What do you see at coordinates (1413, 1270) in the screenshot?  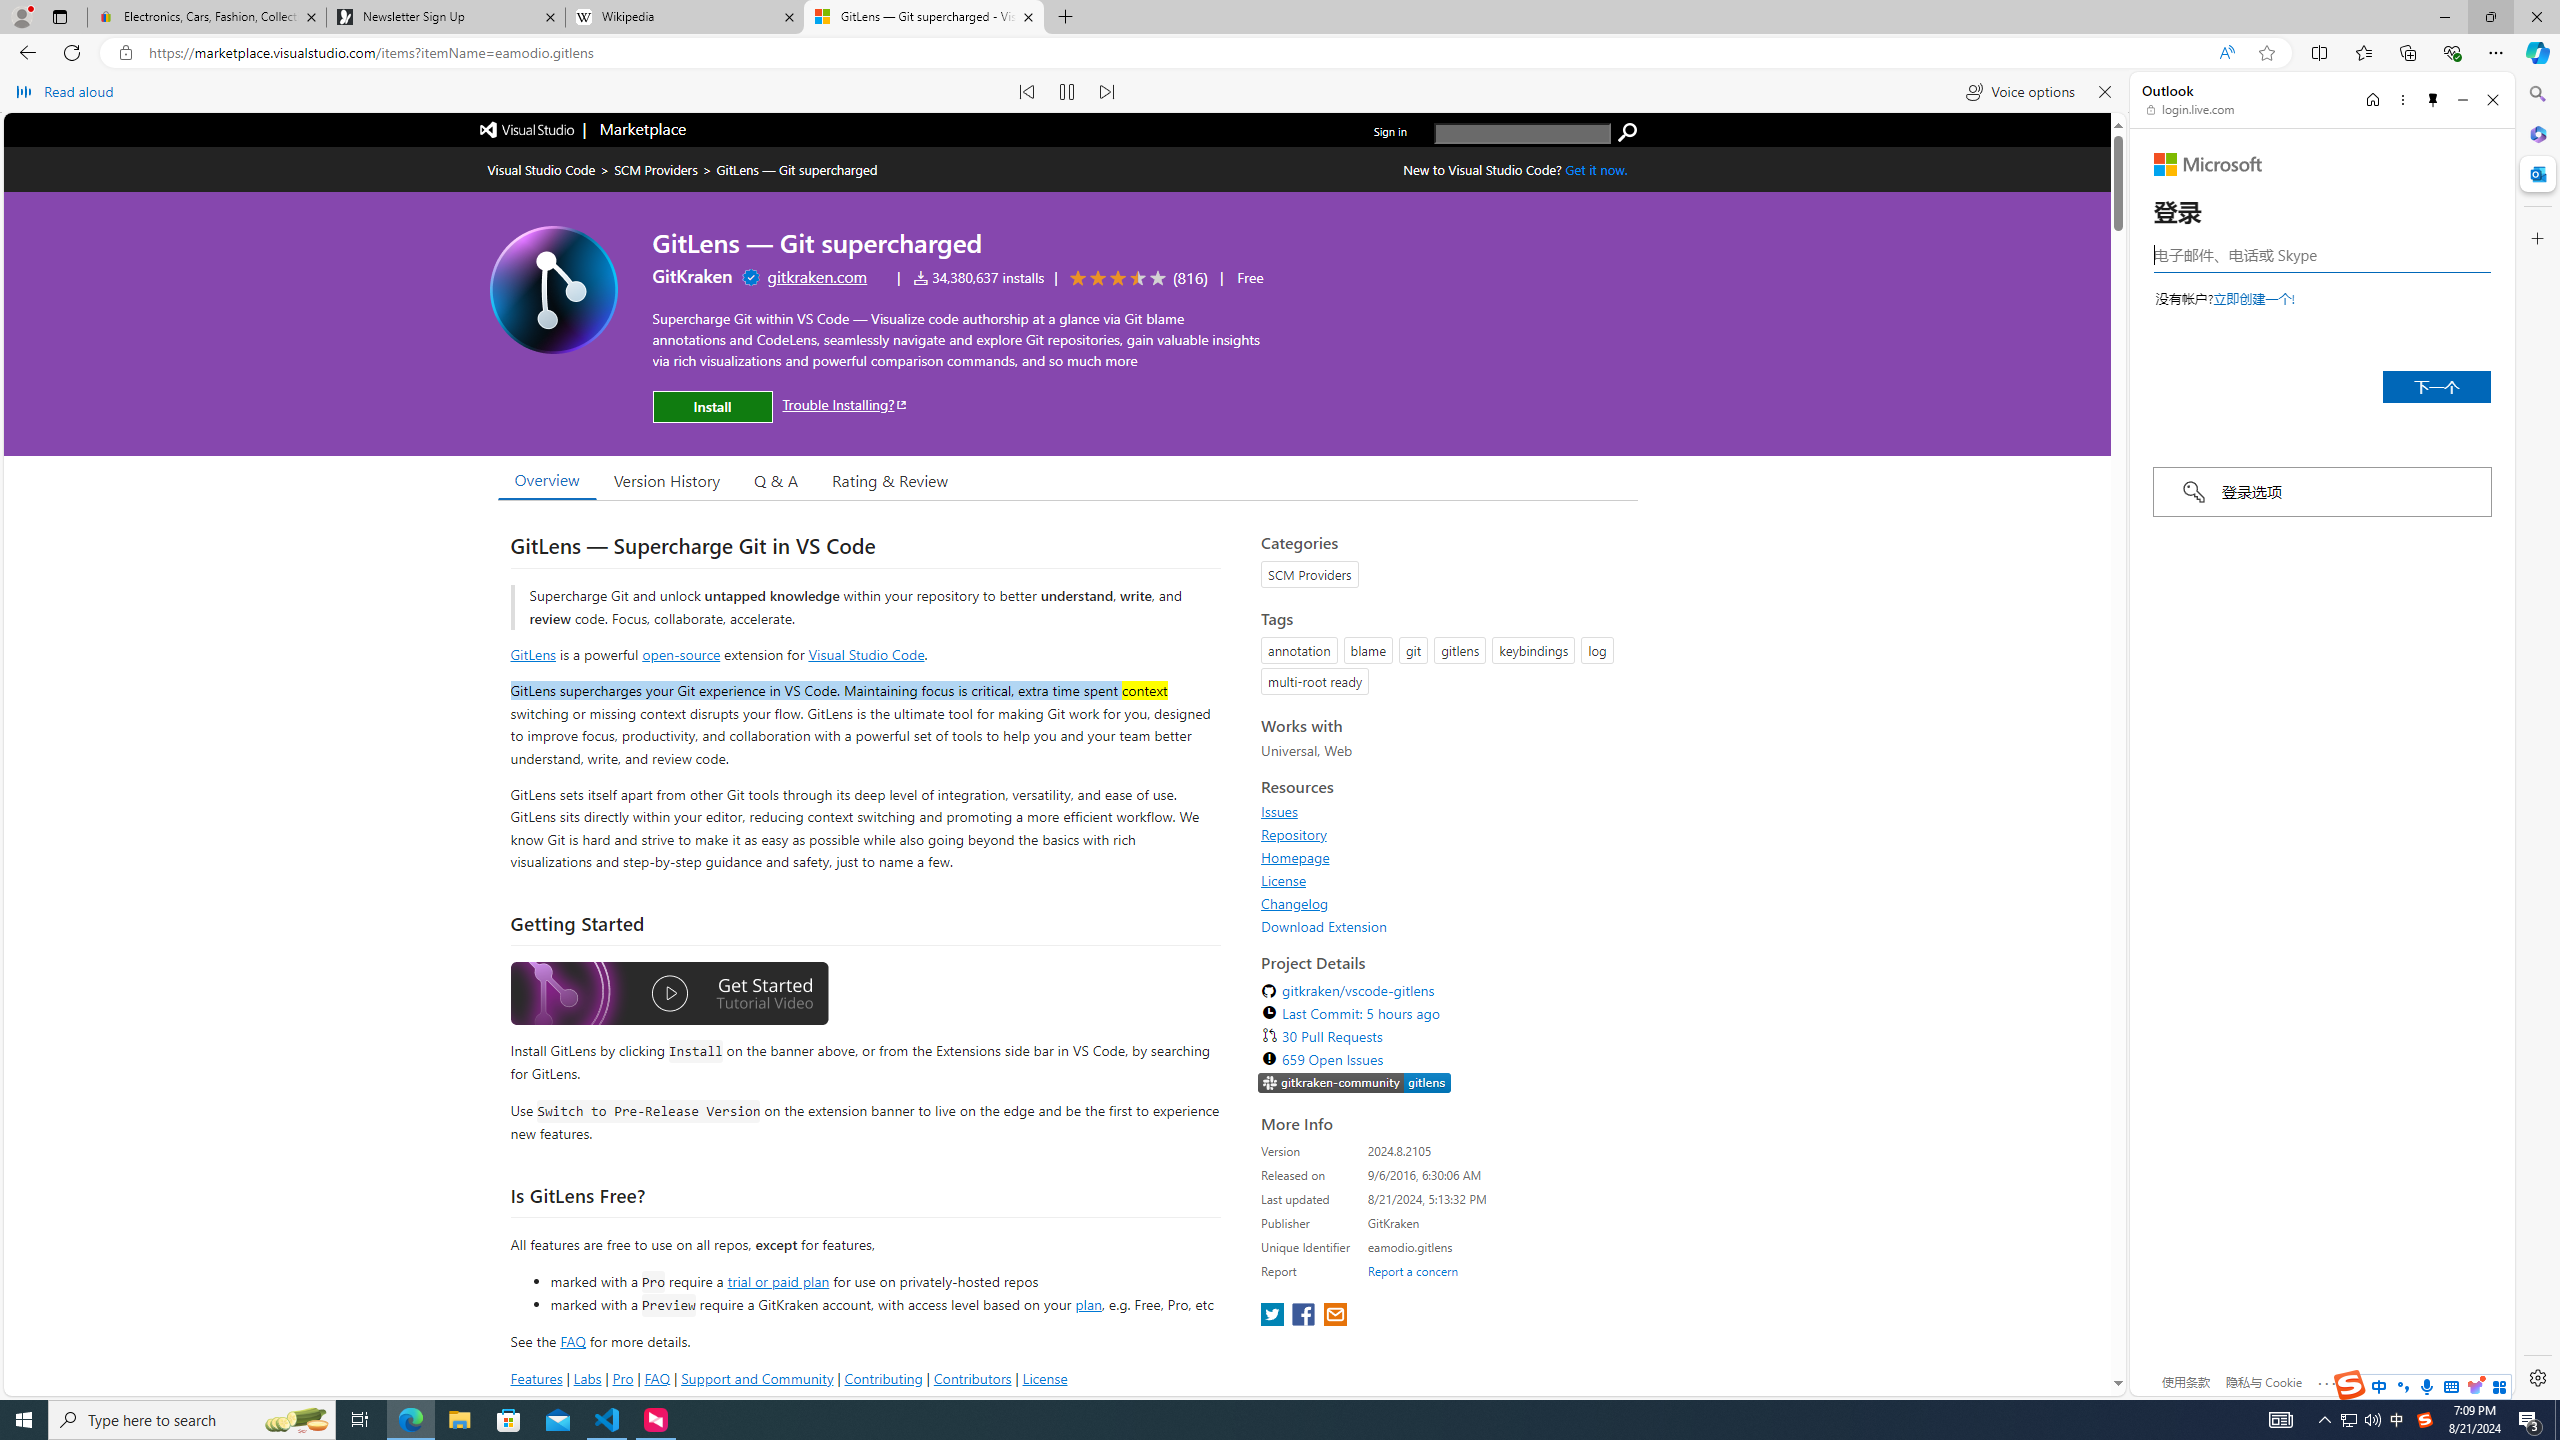 I see `Report a concern` at bounding box center [1413, 1270].